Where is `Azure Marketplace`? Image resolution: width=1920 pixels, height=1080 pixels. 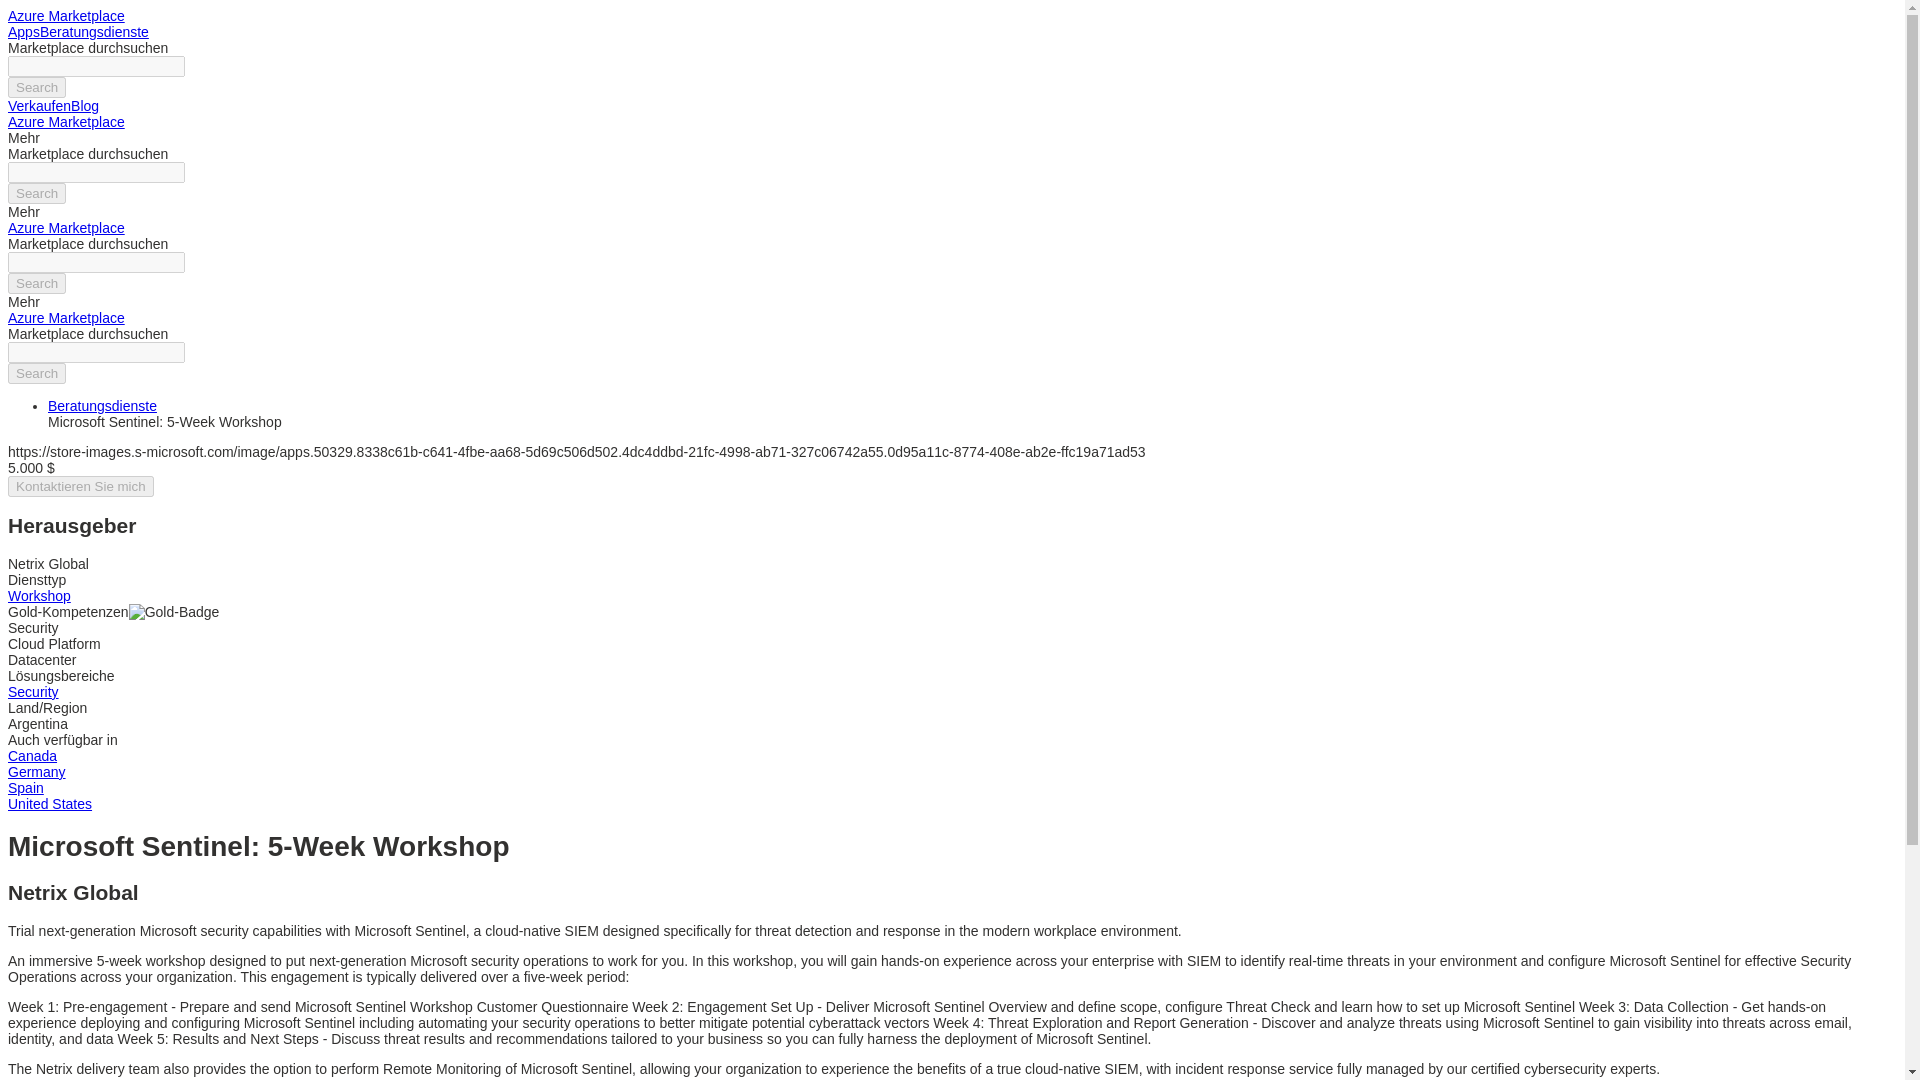
Azure Marketplace is located at coordinates (66, 318).